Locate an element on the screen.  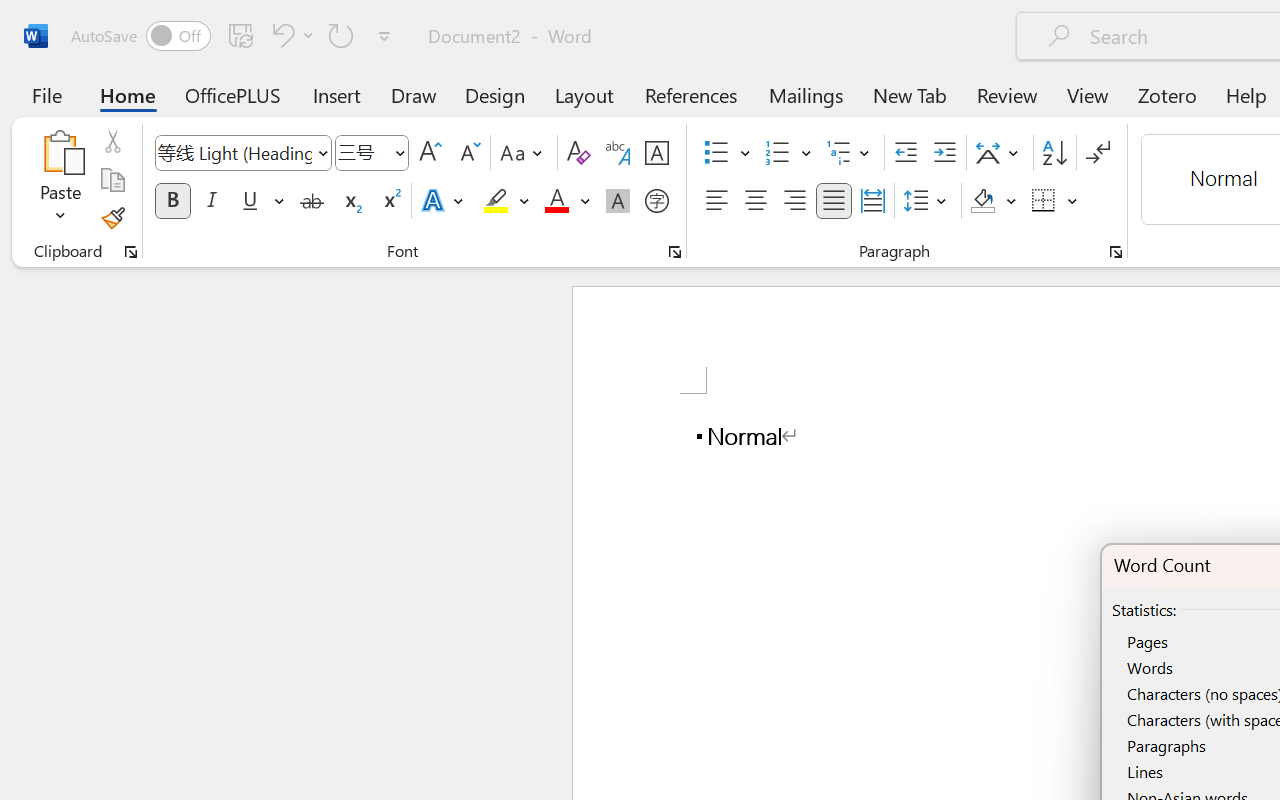
More Options is located at coordinates (1073, 201).